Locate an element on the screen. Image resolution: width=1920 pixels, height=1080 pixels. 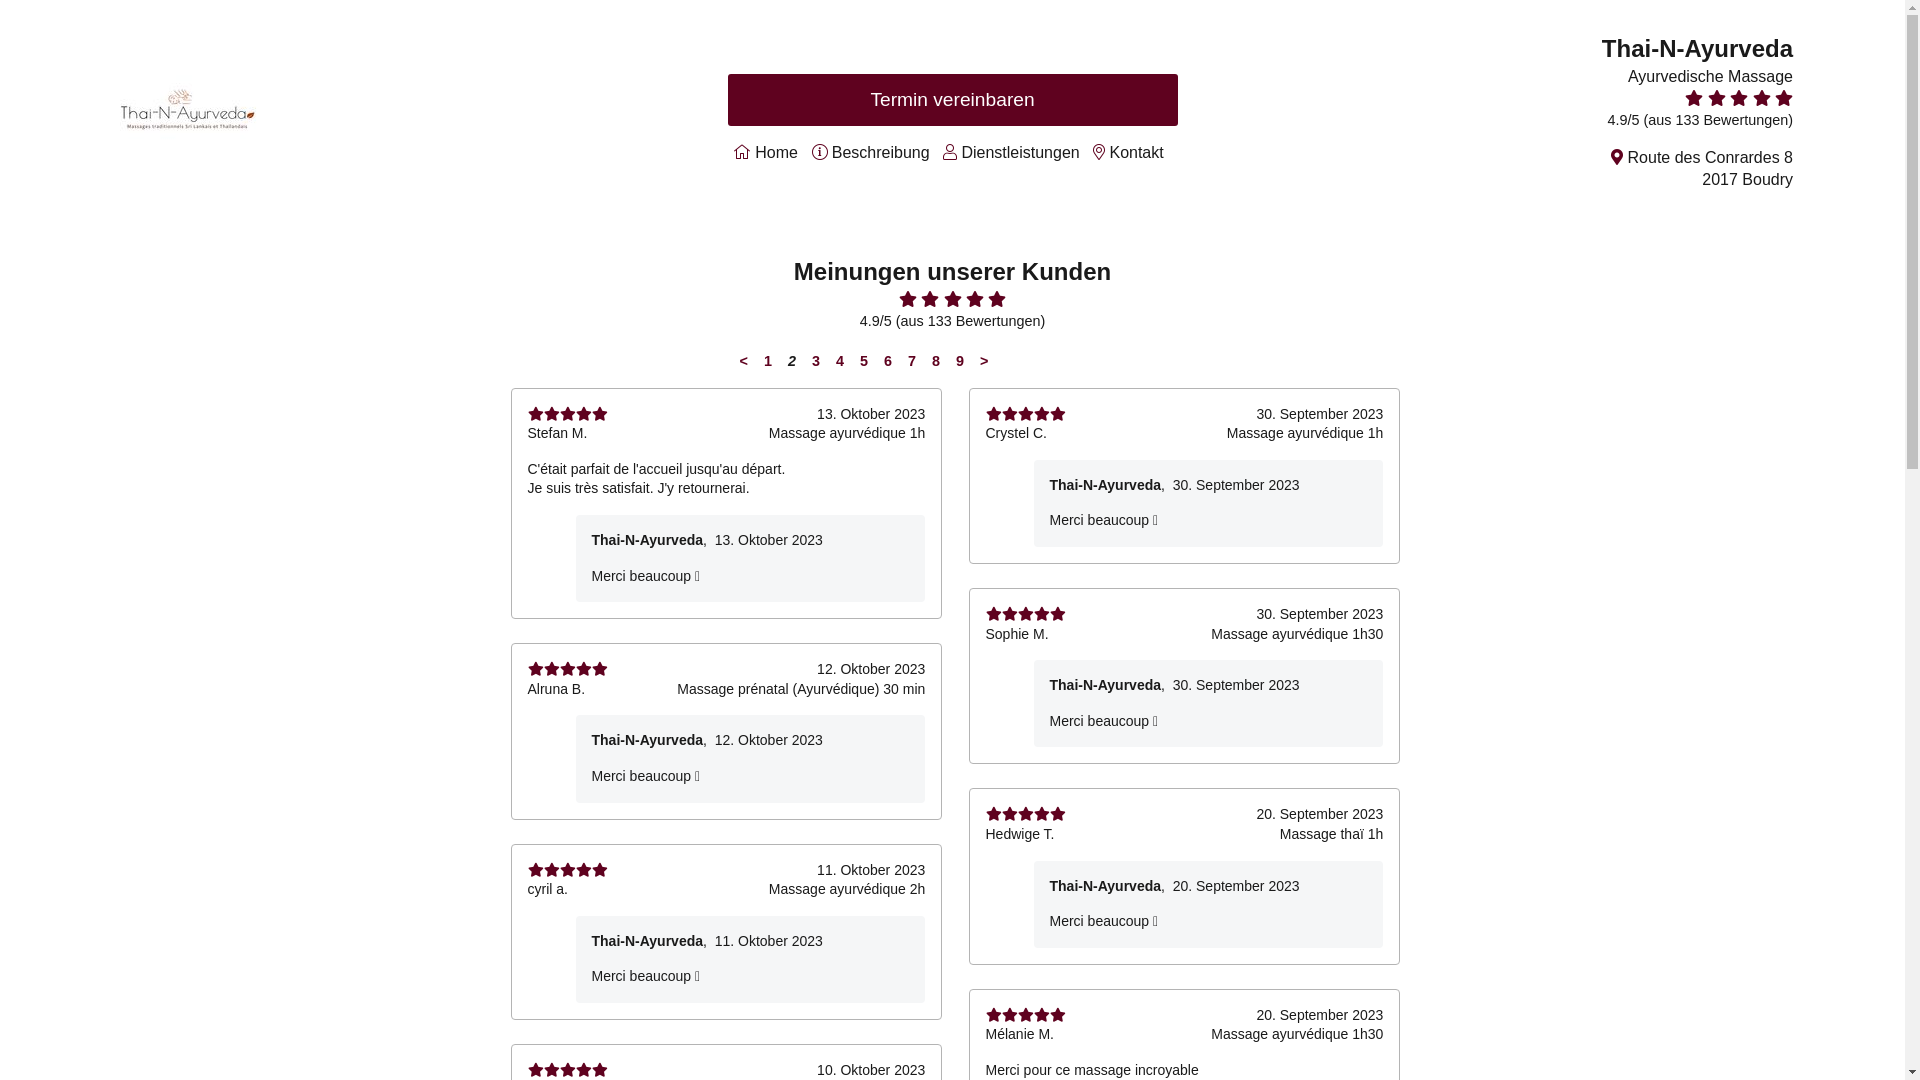
3 is located at coordinates (816, 361).